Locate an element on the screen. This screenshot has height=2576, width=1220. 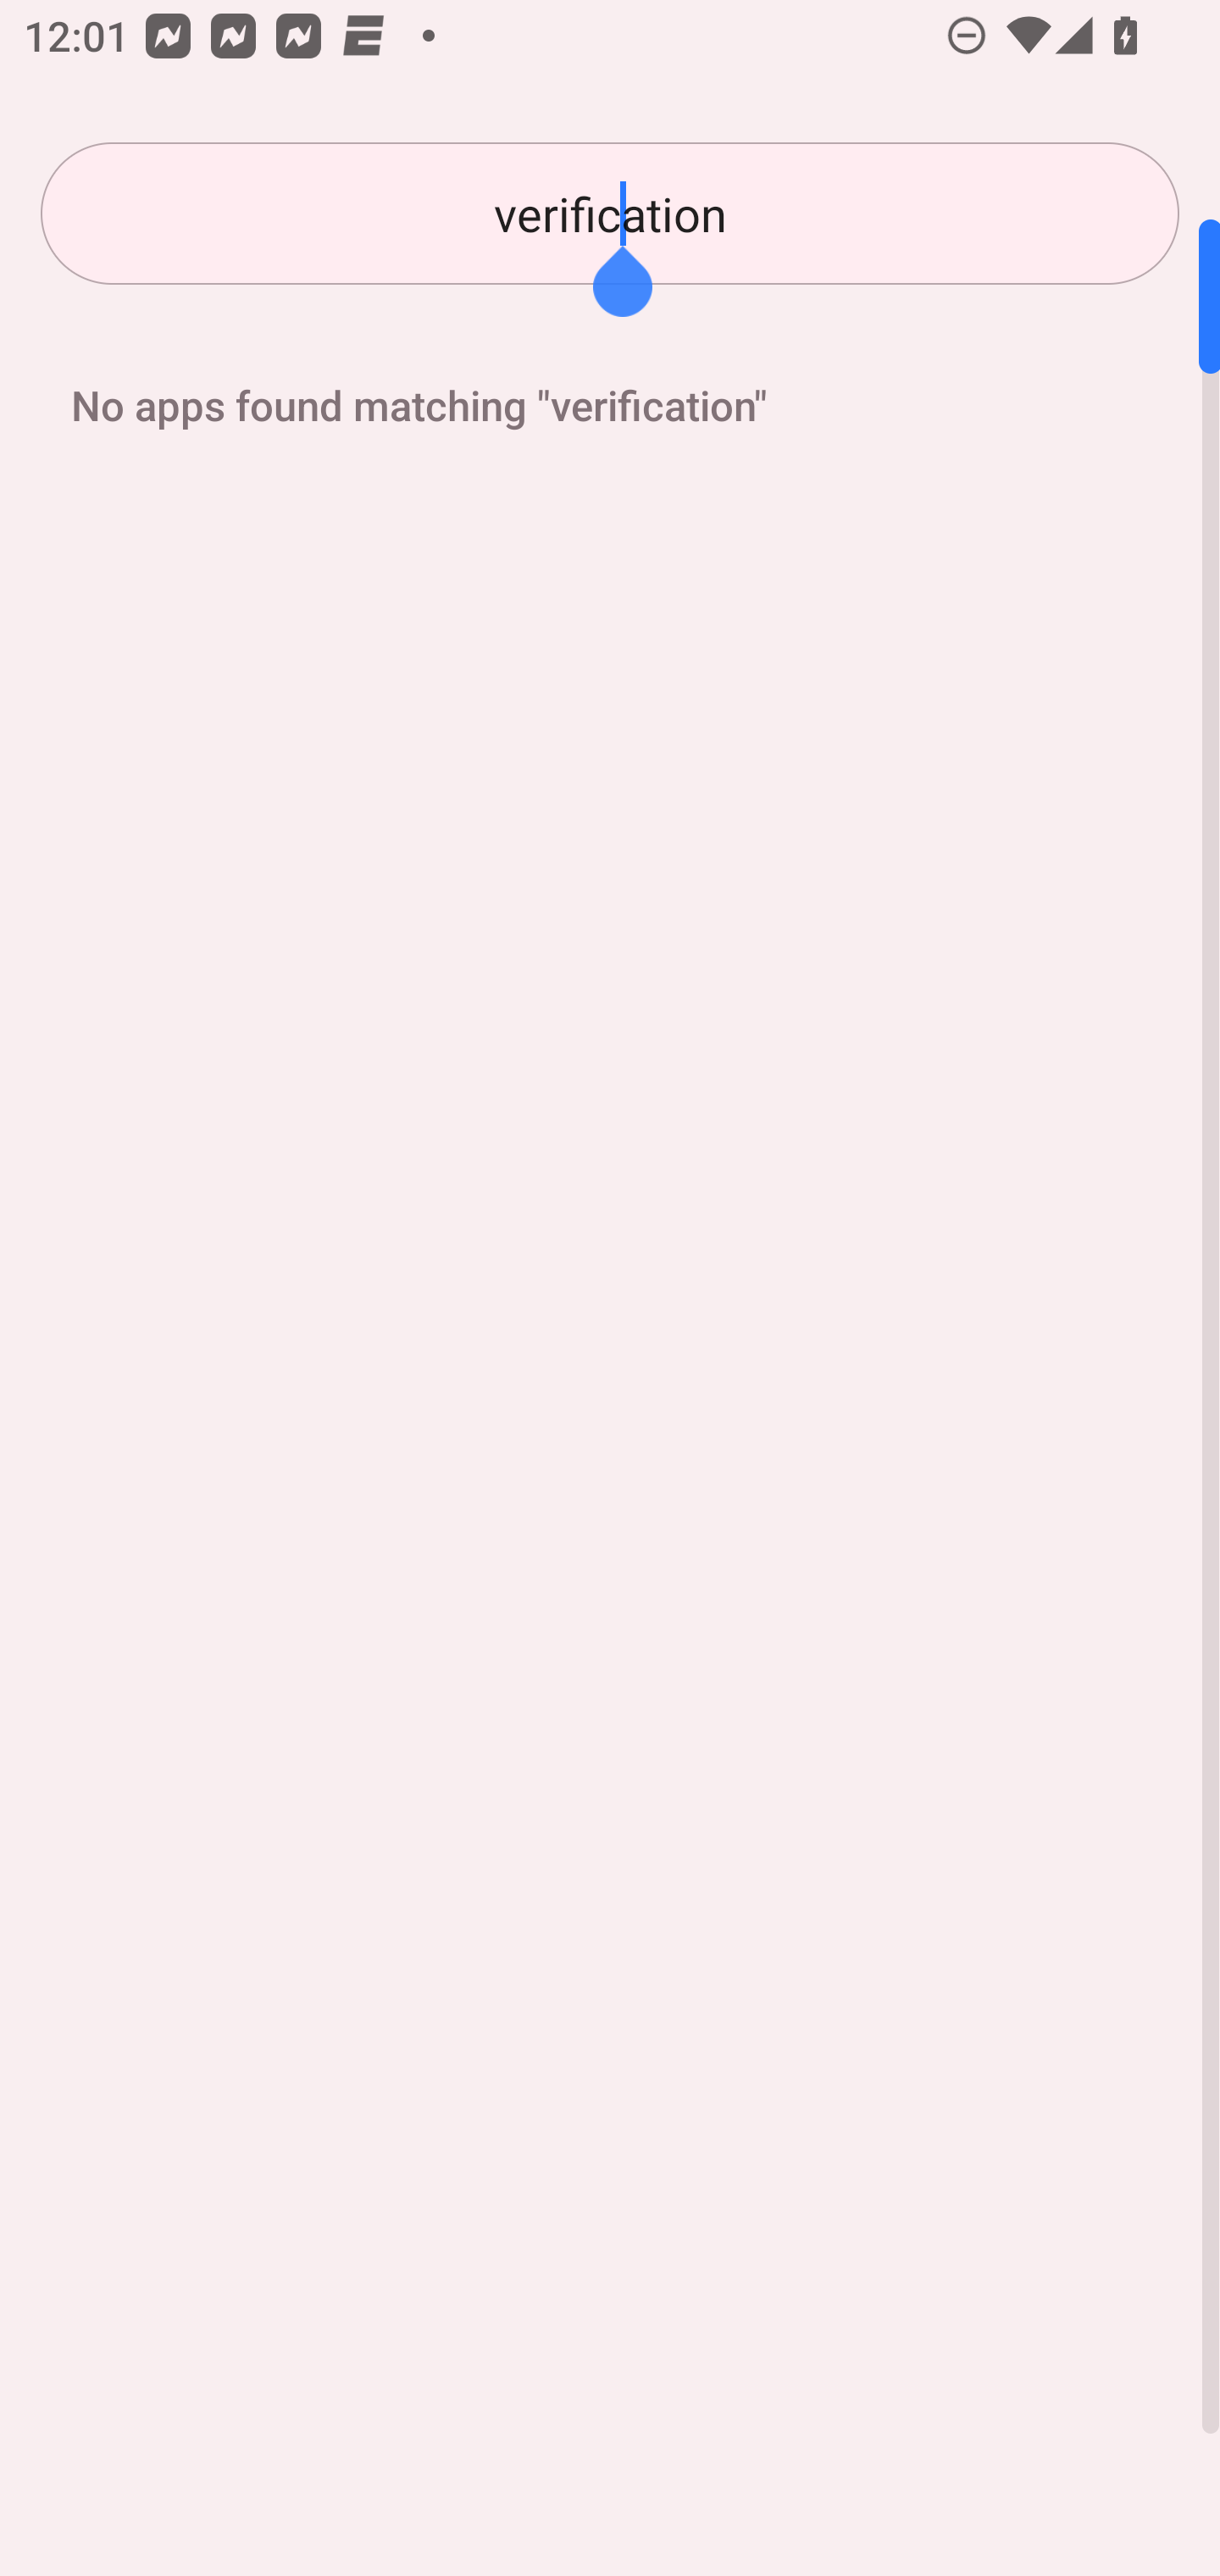
verification is located at coordinates (610, 214).